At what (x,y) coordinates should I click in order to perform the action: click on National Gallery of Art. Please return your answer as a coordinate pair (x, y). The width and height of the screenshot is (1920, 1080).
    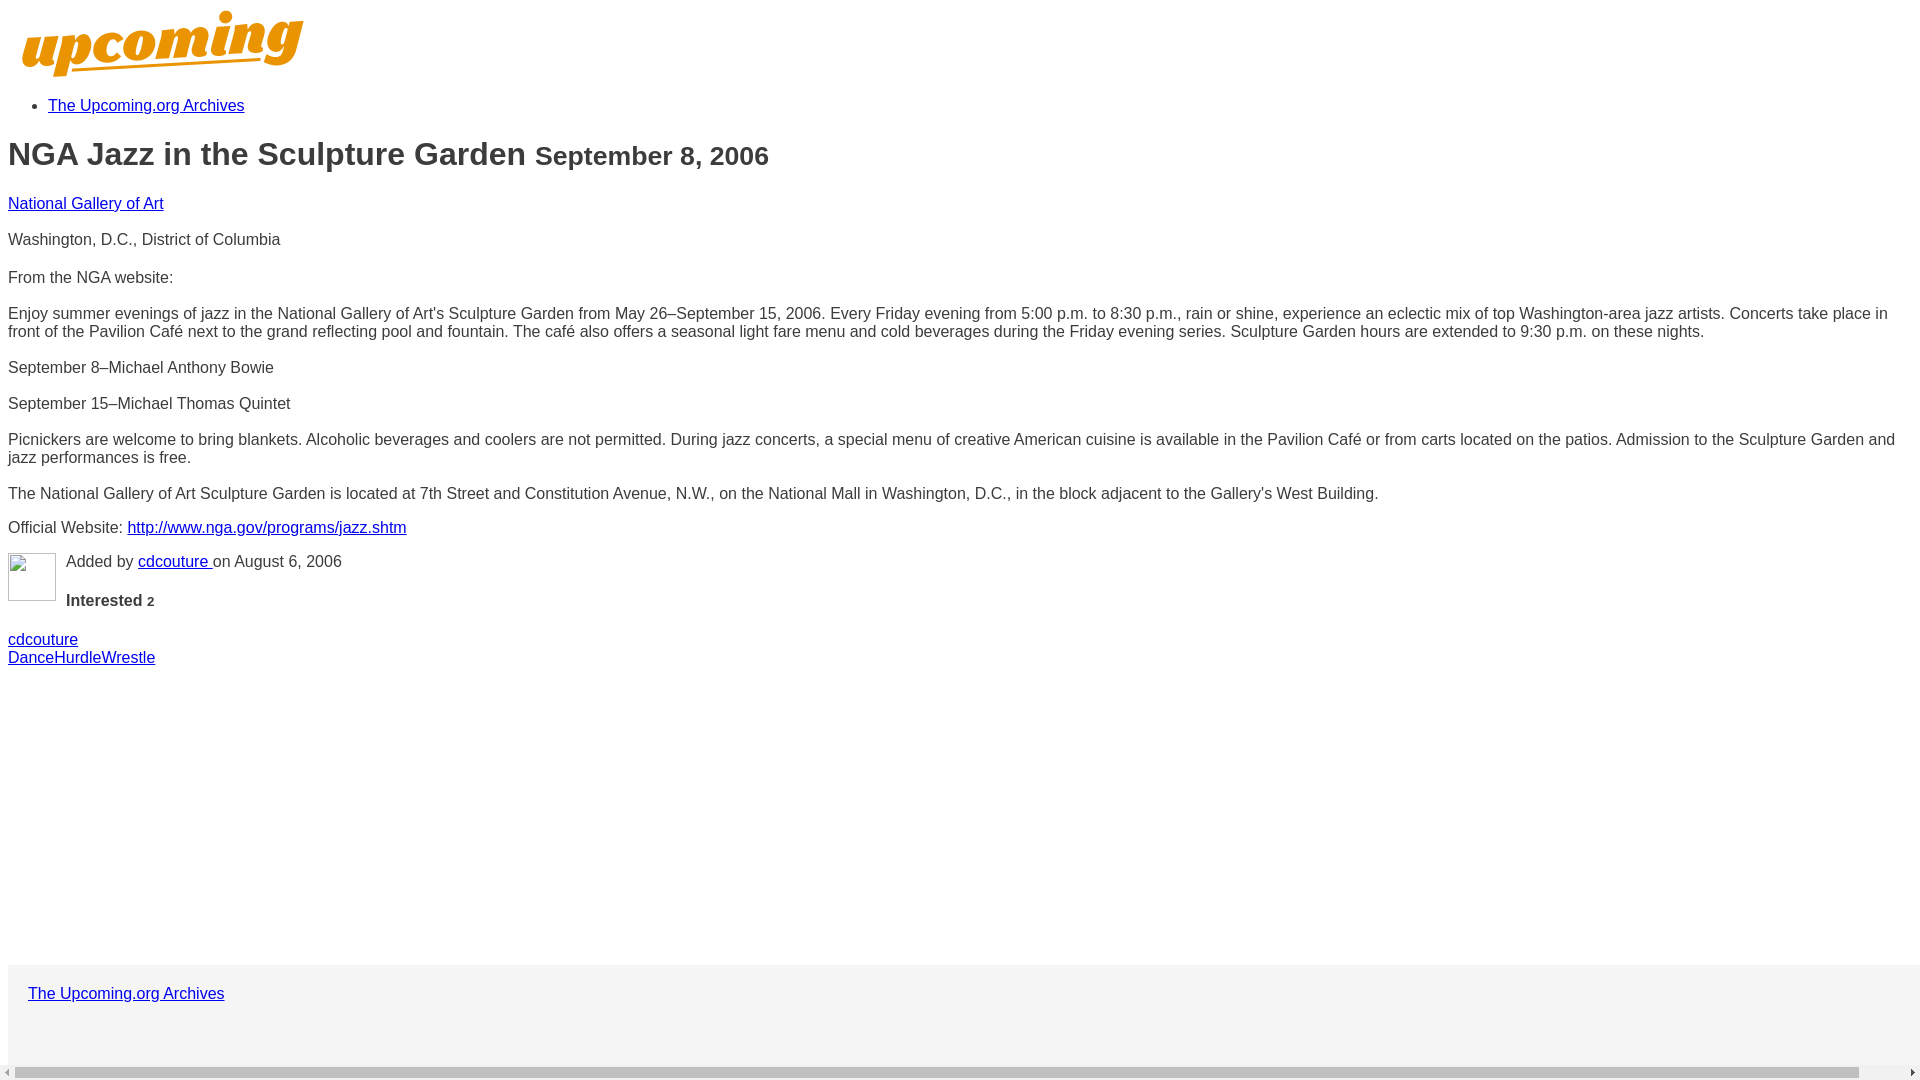
    Looking at the image, I should click on (85, 203).